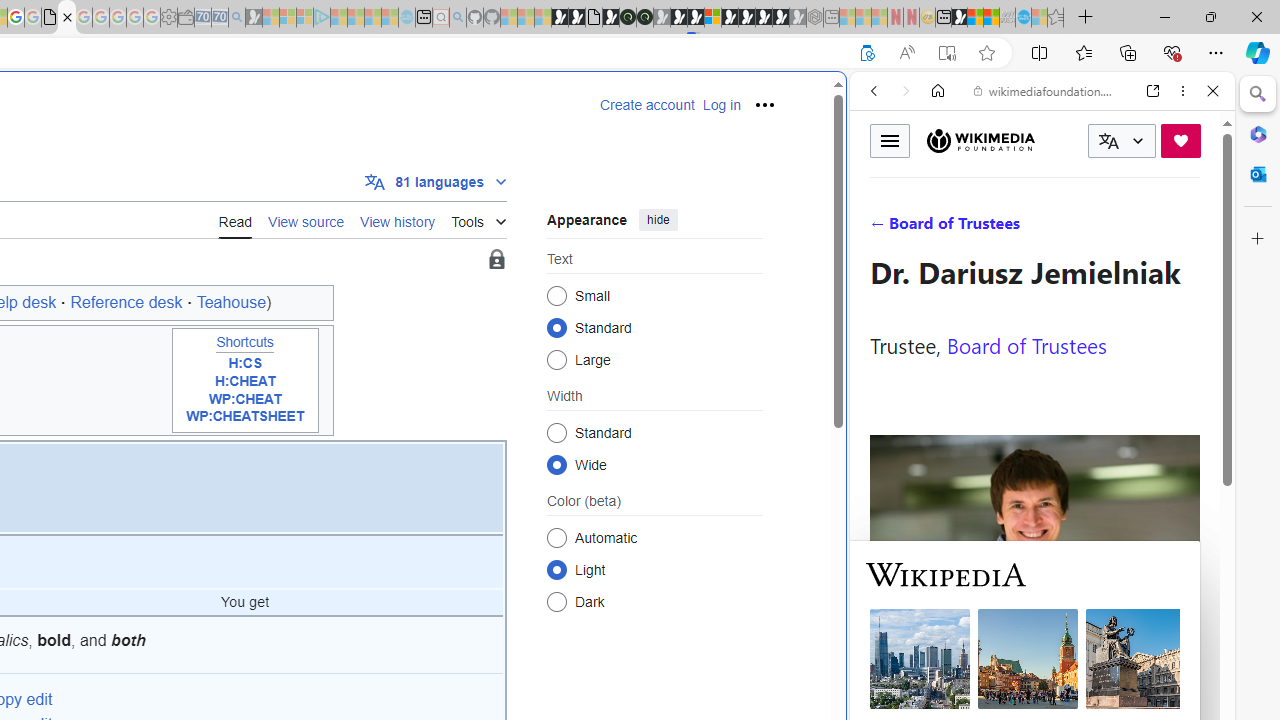 The image size is (1280, 720). I want to click on Support Wikipedia?, so click(867, 53).